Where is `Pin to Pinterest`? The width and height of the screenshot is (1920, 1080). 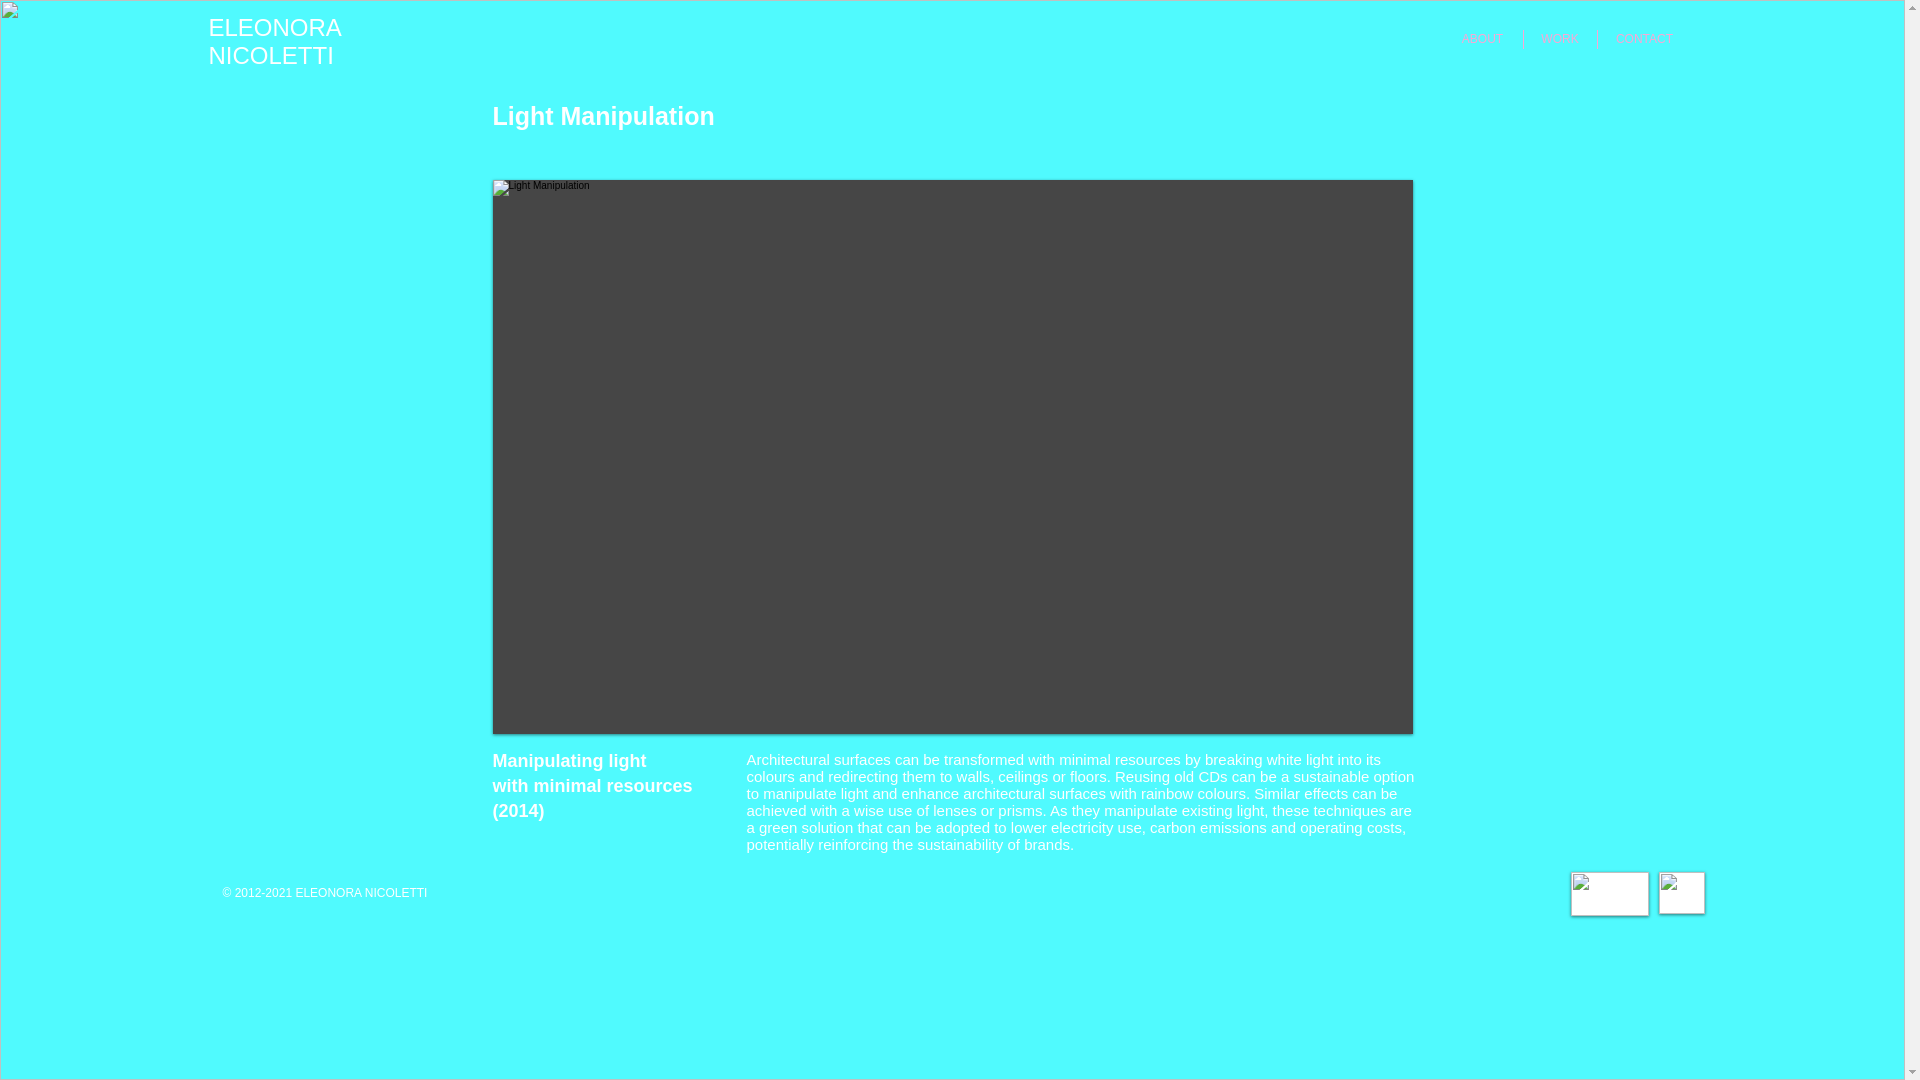 Pin to Pinterest is located at coordinates (1397, 116).